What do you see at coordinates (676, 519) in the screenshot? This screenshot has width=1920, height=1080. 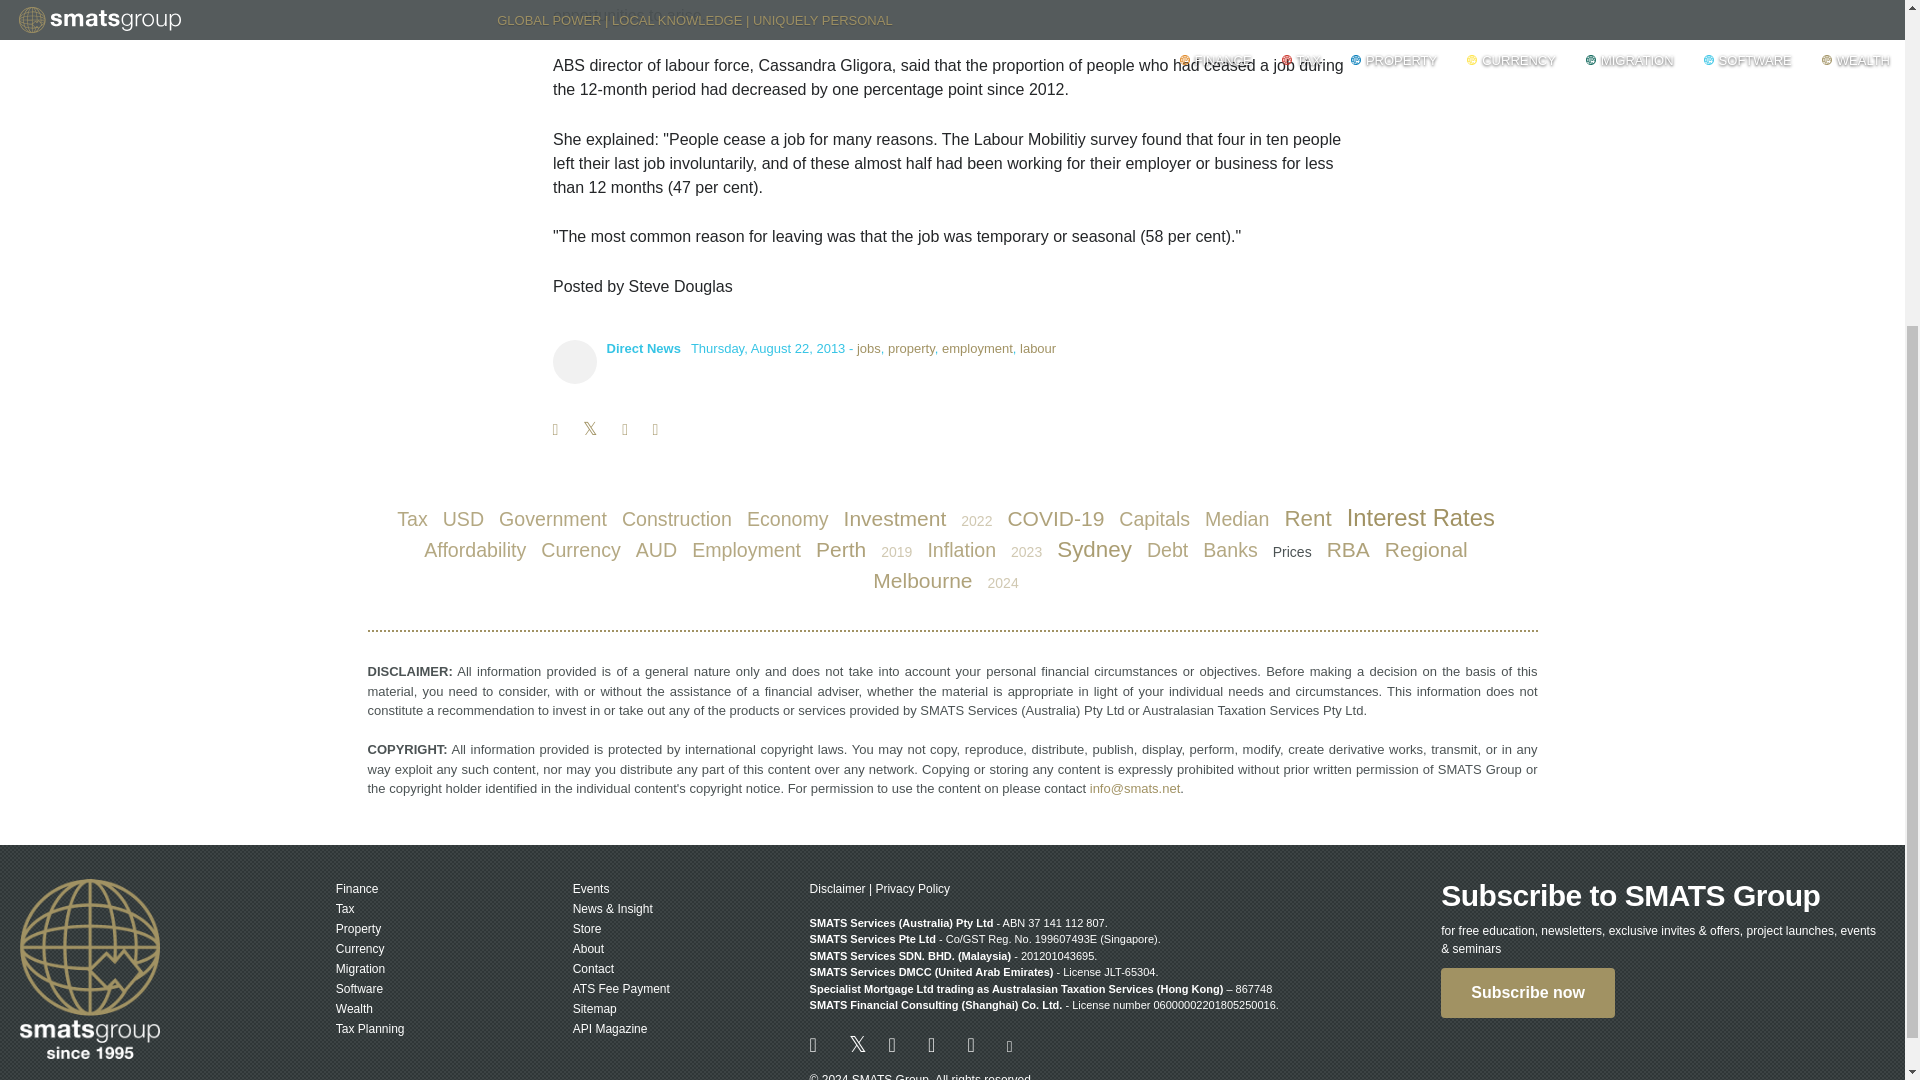 I see `Construction` at bounding box center [676, 519].